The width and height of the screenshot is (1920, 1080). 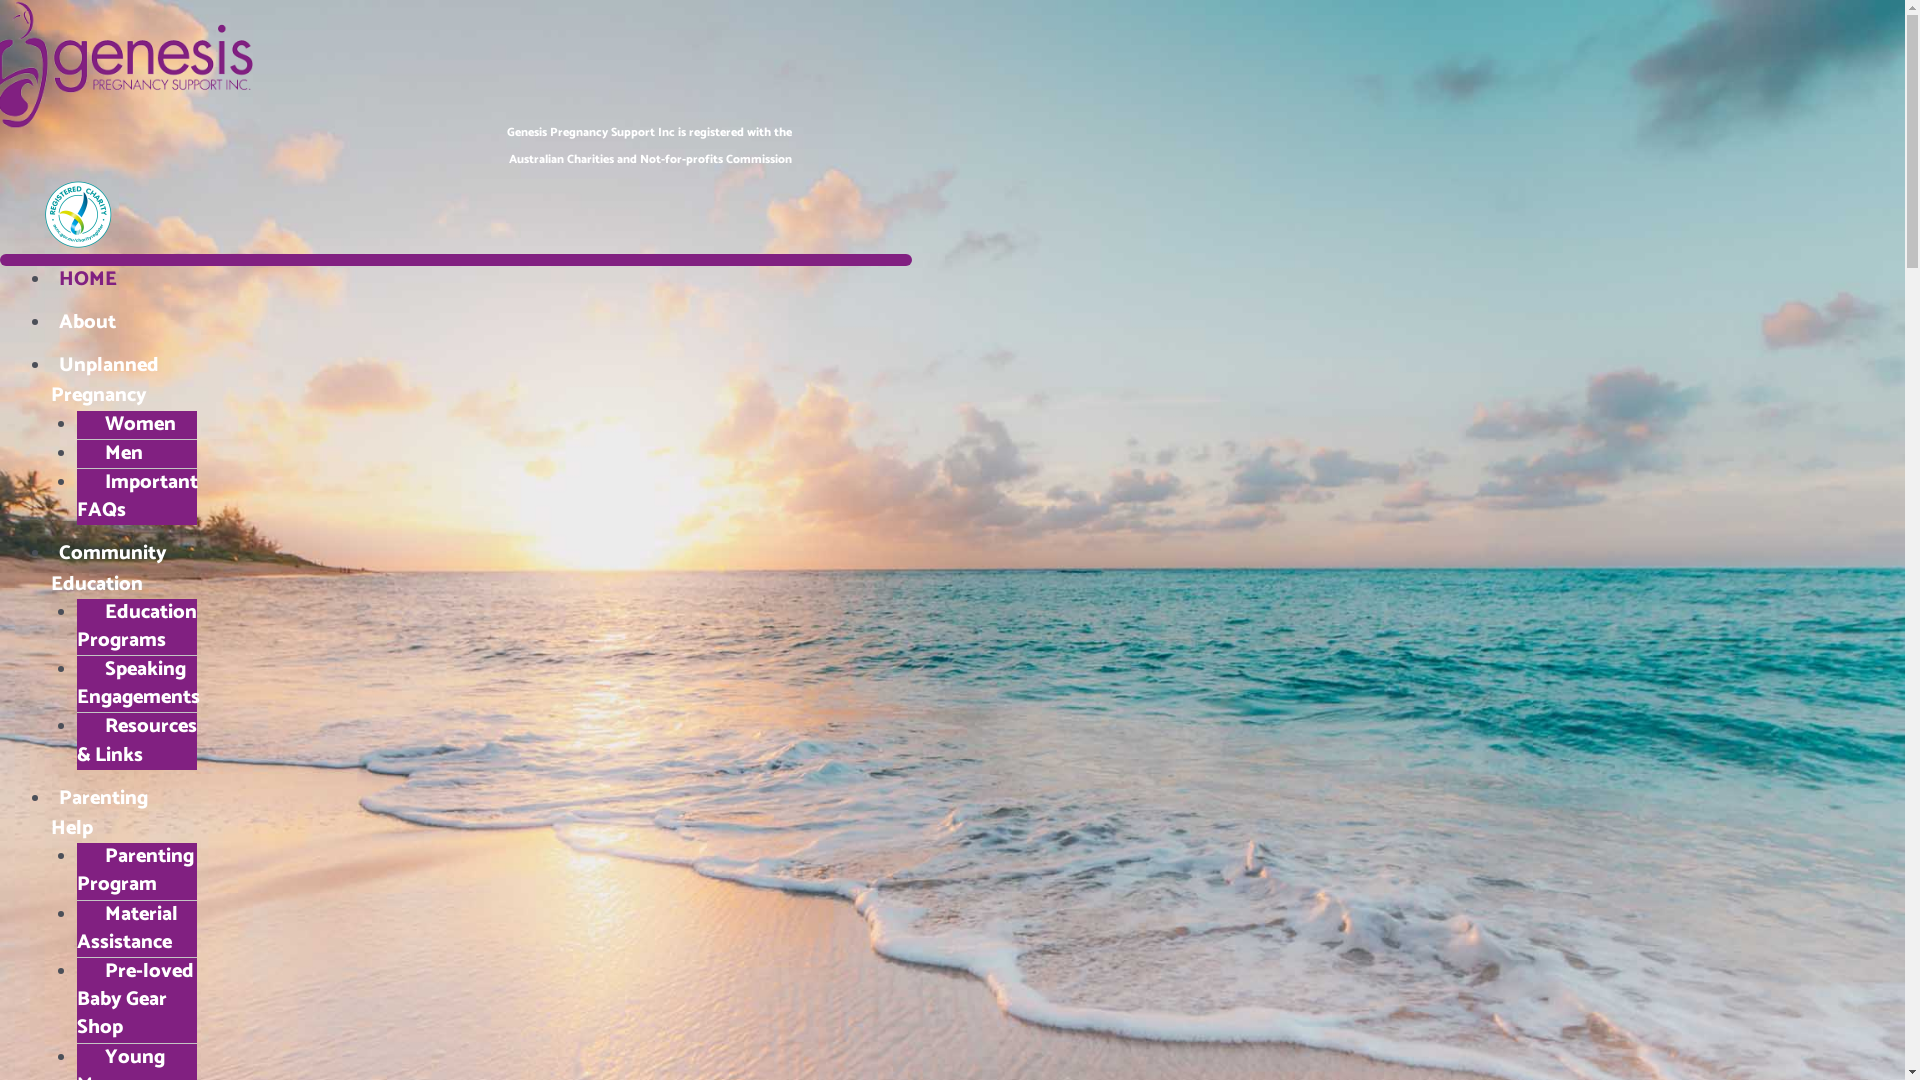 I want to click on Important FAQs, so click(x=136, y=496).